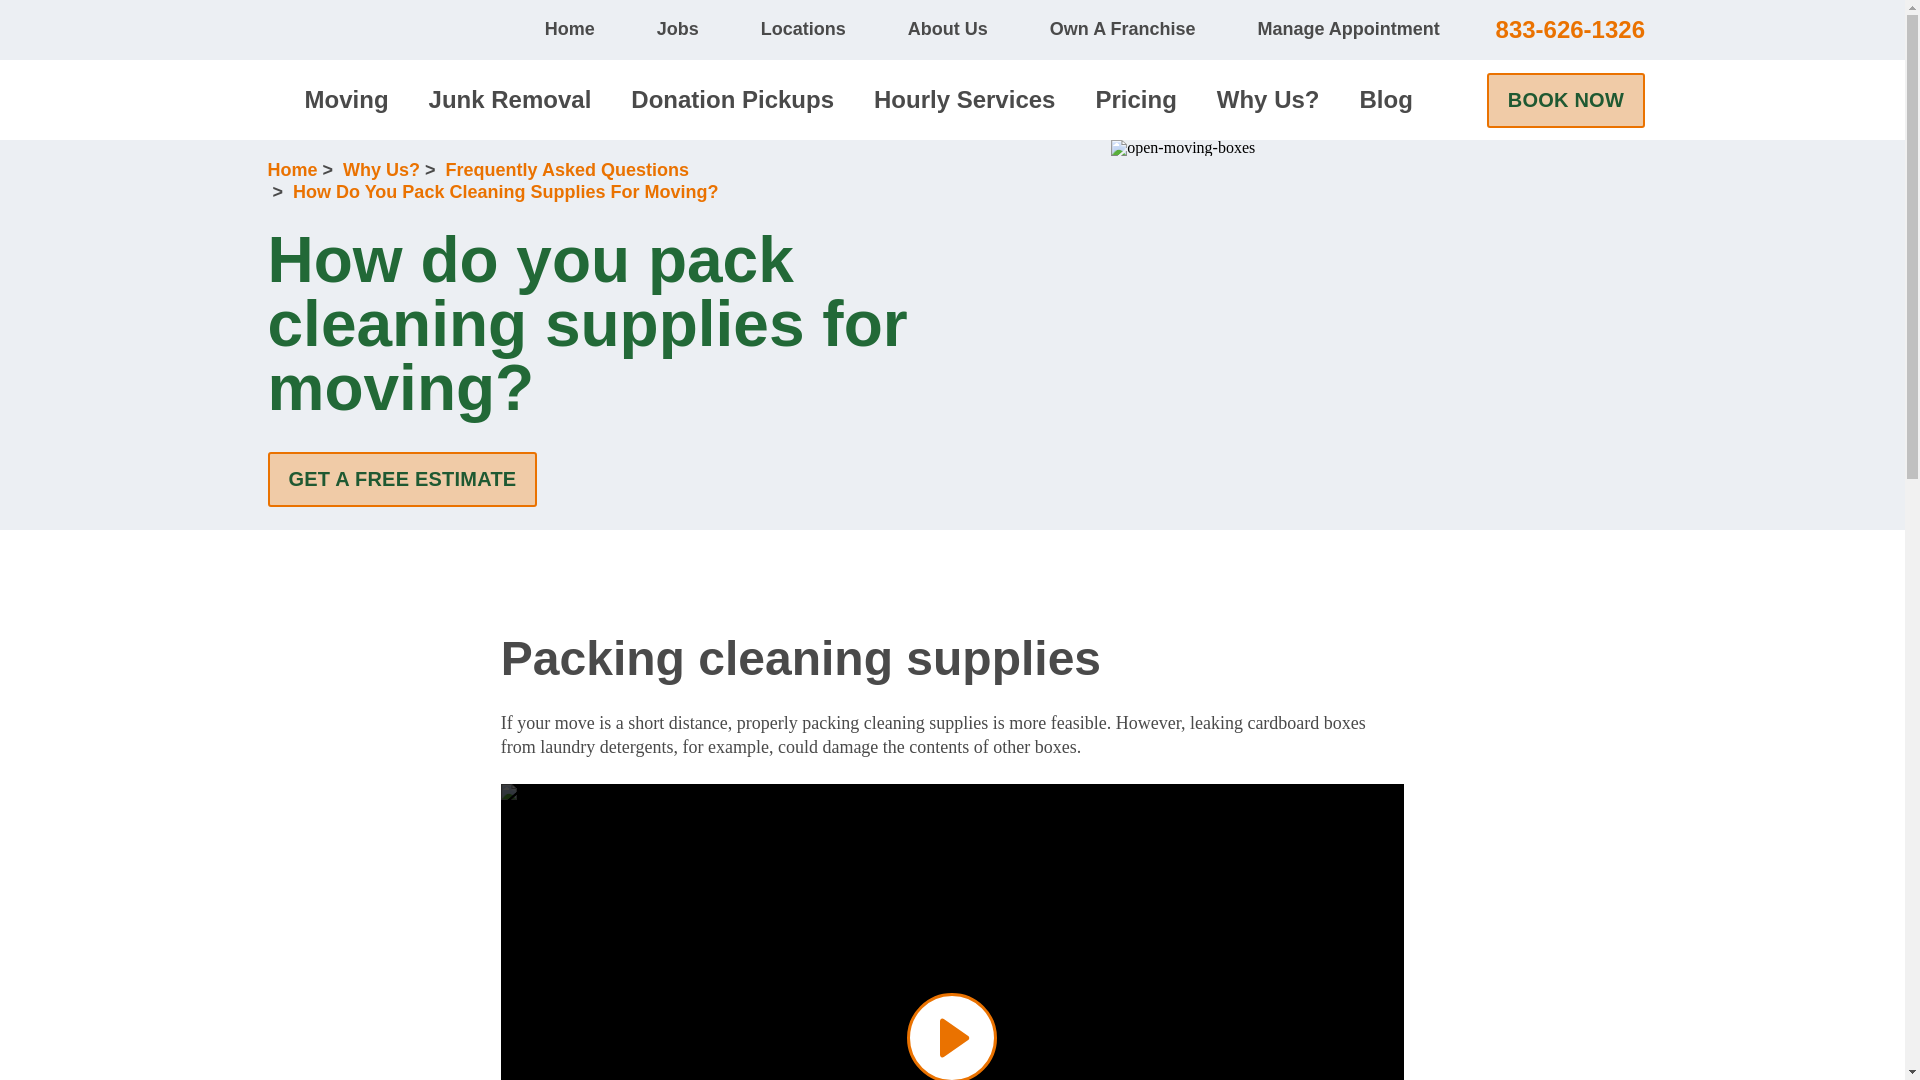 Image resolution: width=1920 pixels, height=1080 pixels. What do you see at coordinates (1134, 100) in the screenshot?
I see `Pricing` at bounding box center [1134, 100].